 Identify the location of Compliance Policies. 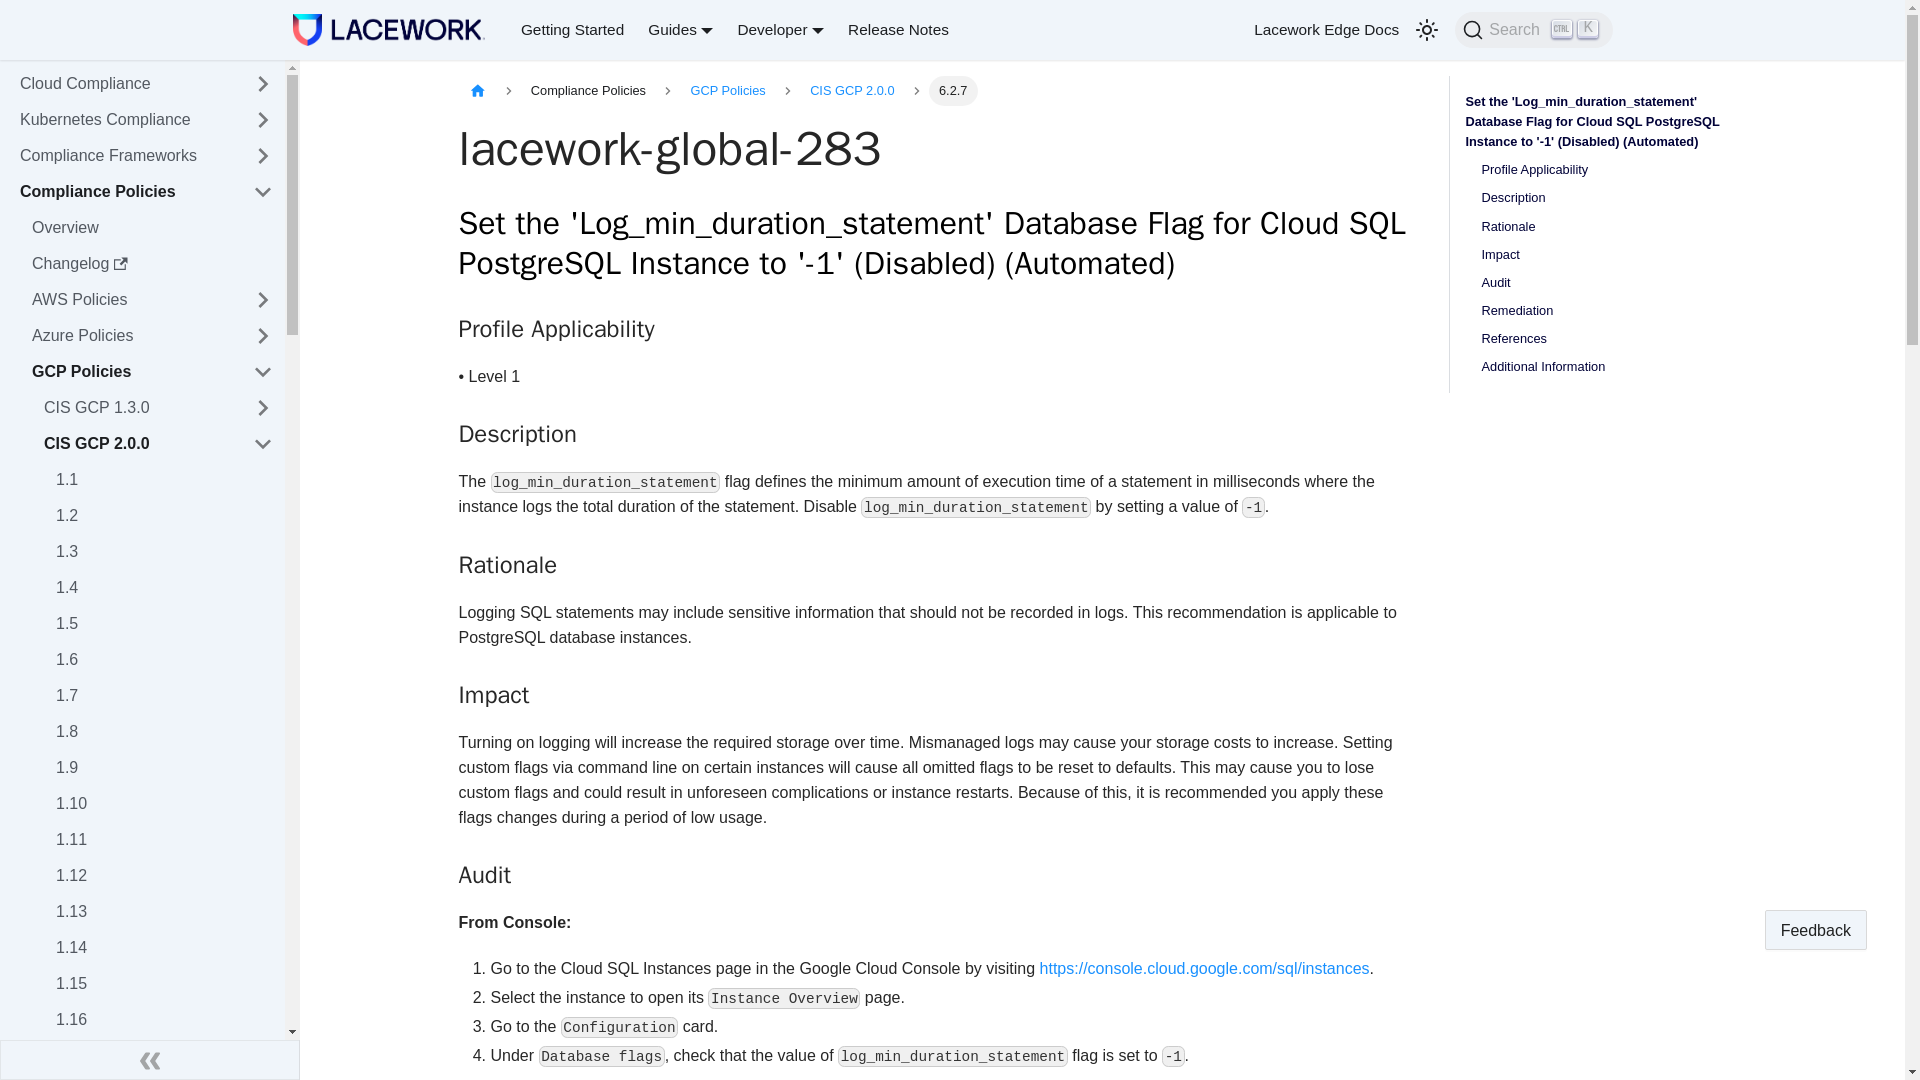
(130, 300).